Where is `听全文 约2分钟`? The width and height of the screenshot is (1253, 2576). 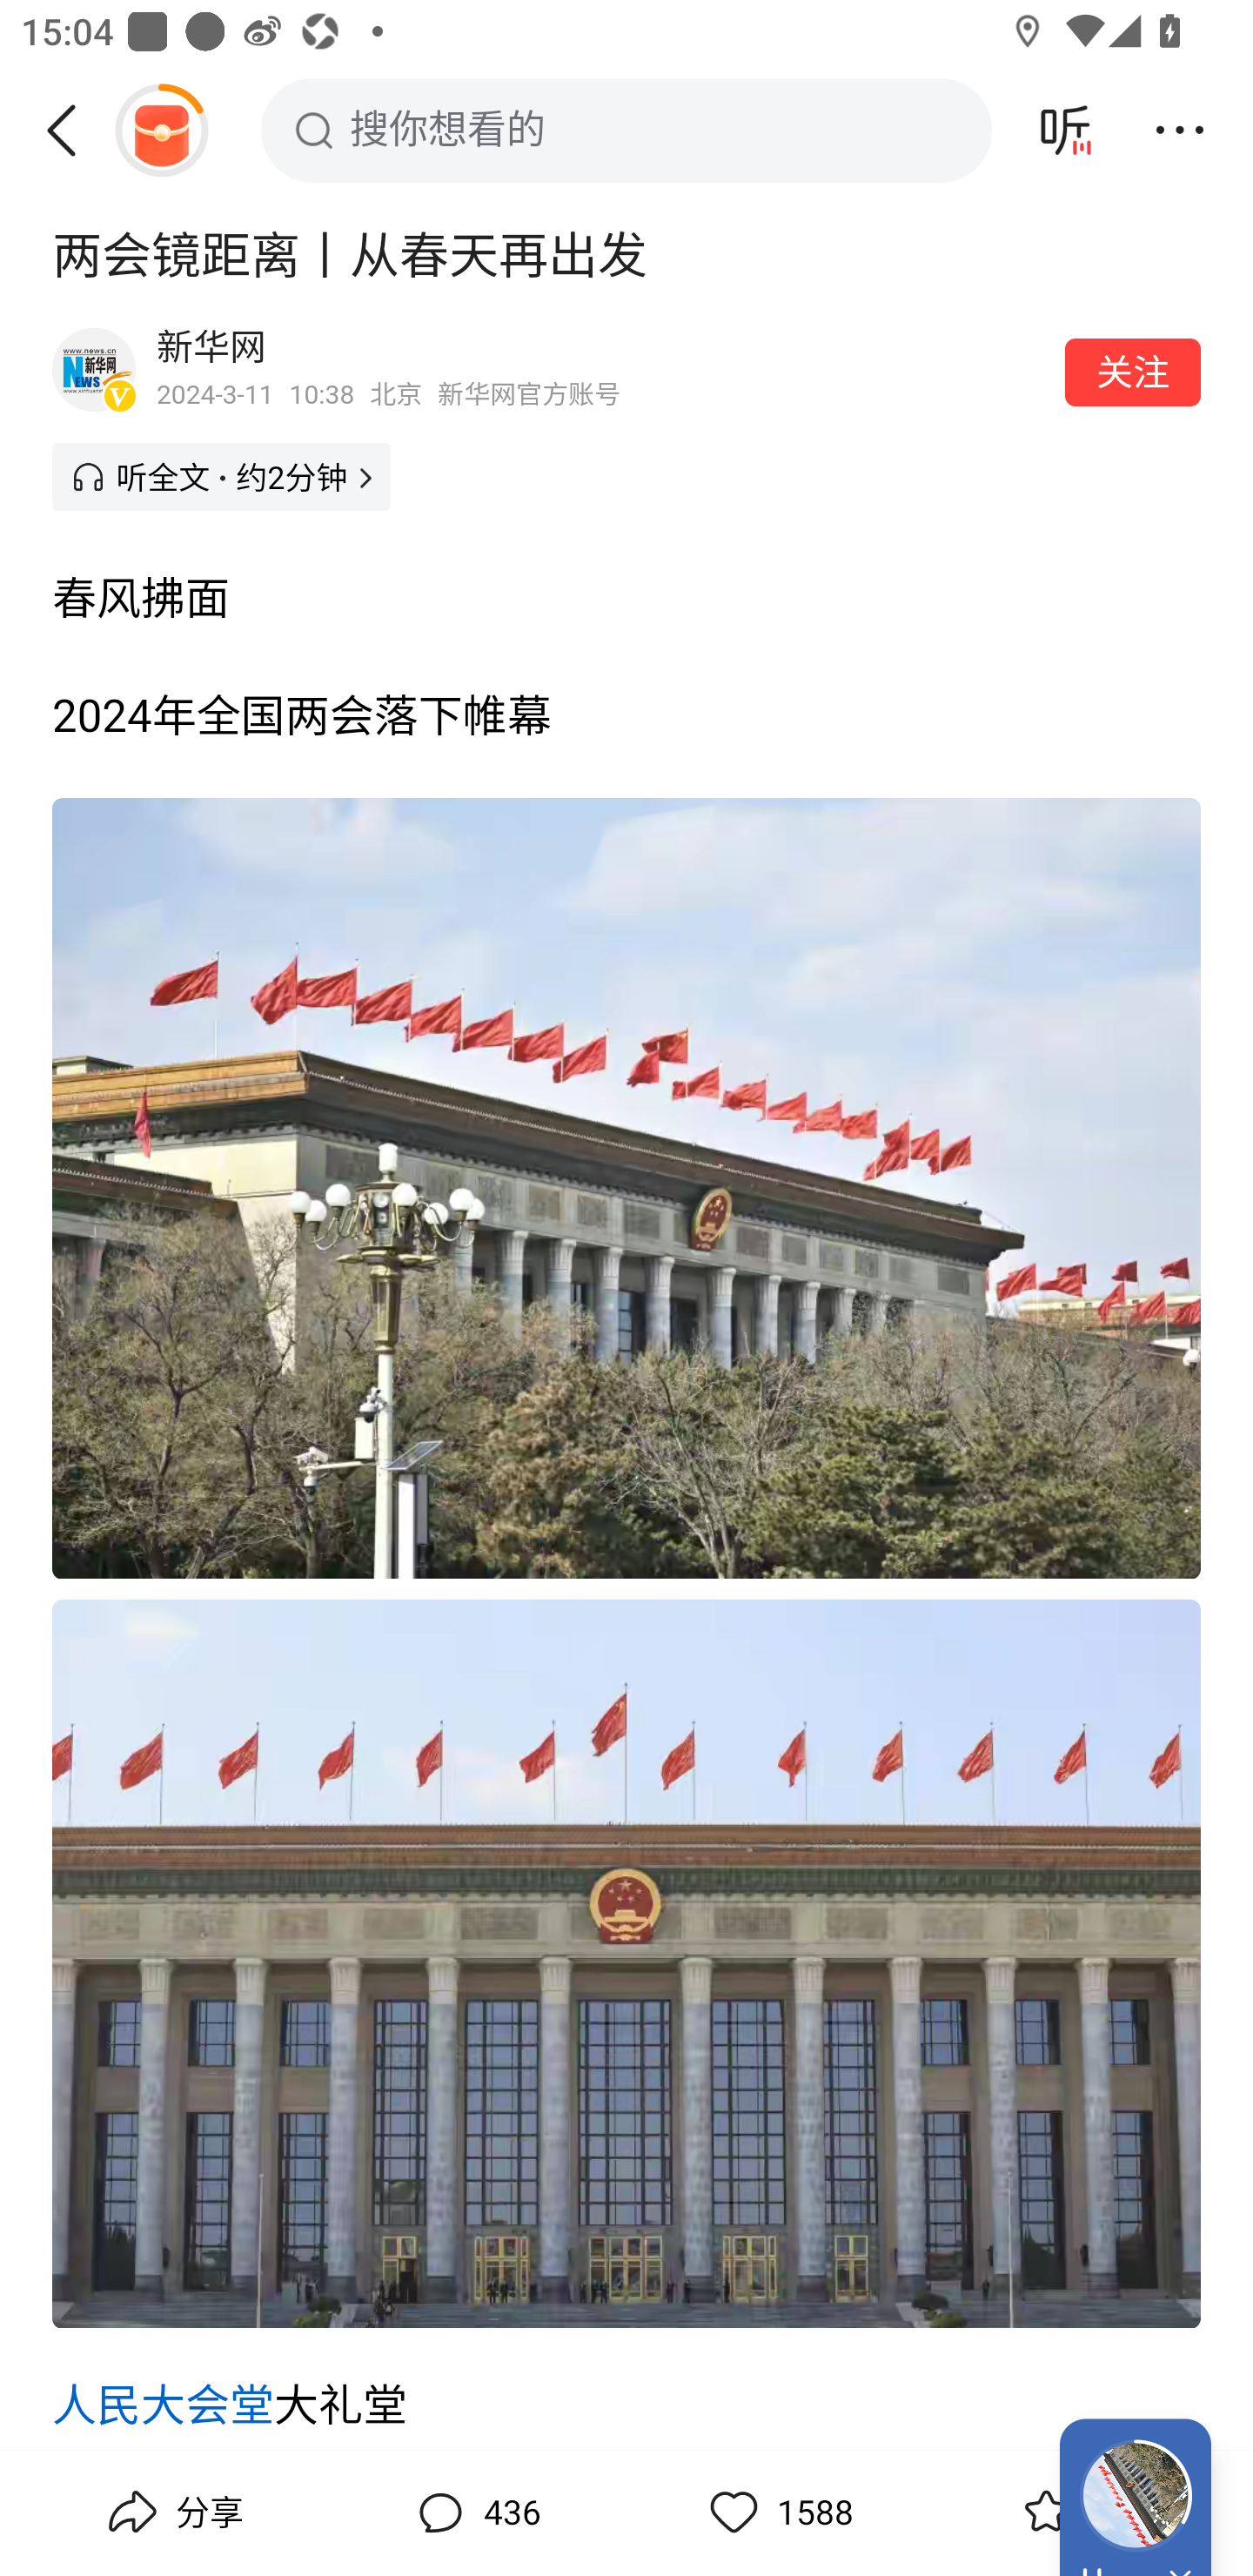 听全文 约2分钟 is located at coordinates (221, 477).